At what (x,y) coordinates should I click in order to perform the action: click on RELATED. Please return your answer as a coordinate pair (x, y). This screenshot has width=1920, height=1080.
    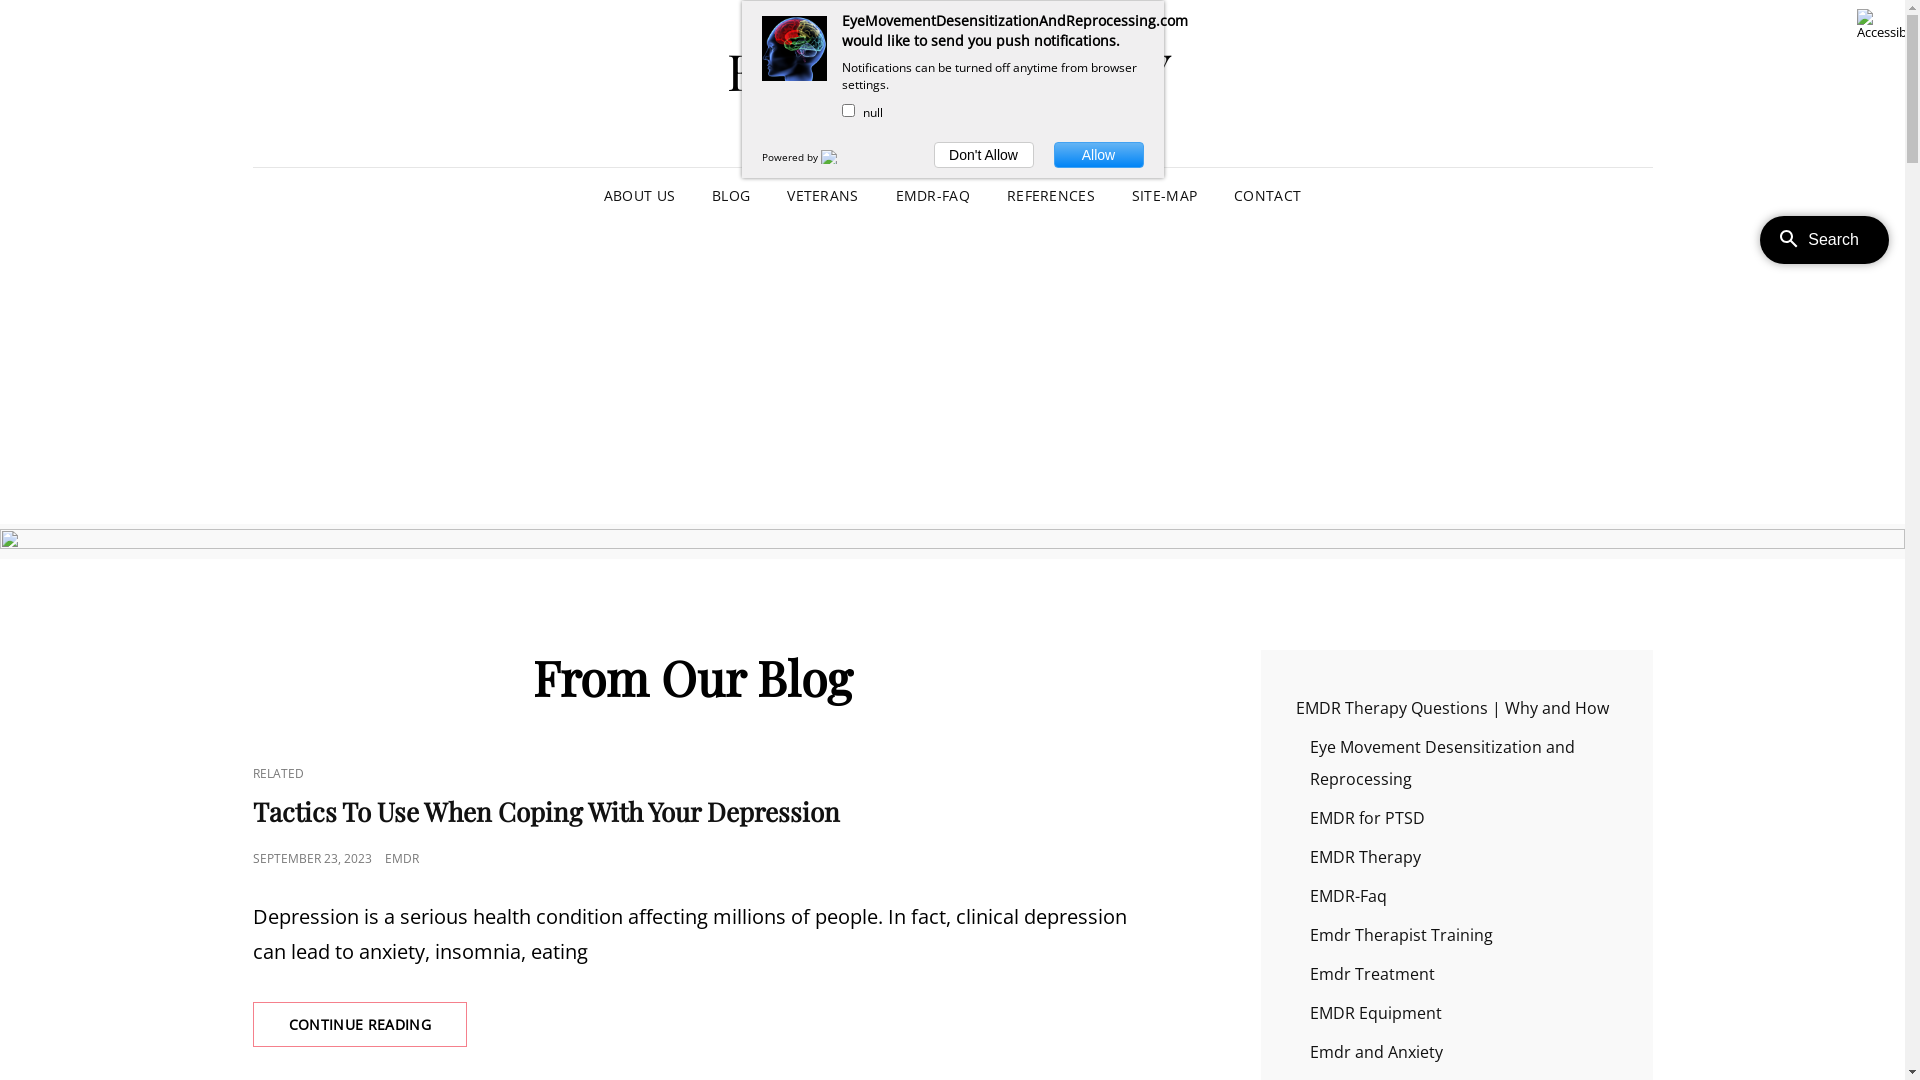
    Looking at the image, I should click on (278, 774).